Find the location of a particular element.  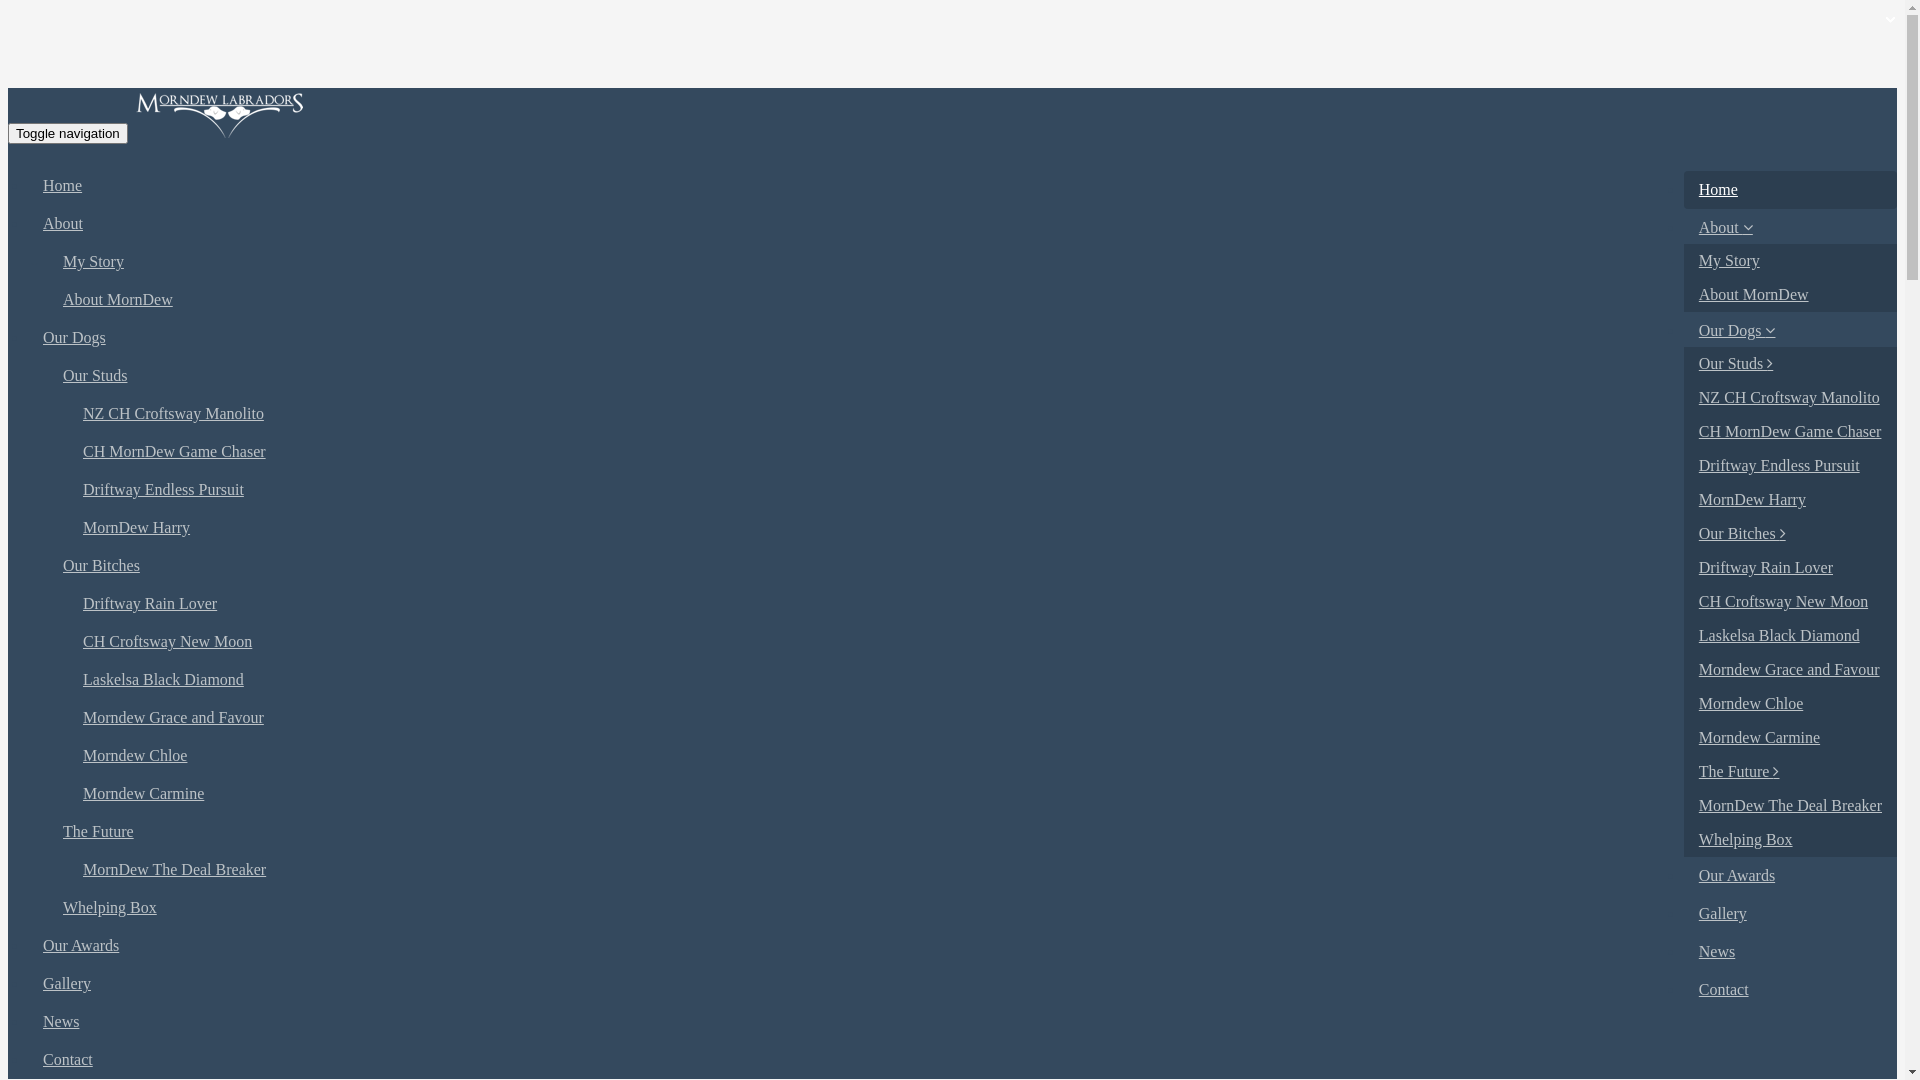

Our Studs is located at coordinates (1790, 364).